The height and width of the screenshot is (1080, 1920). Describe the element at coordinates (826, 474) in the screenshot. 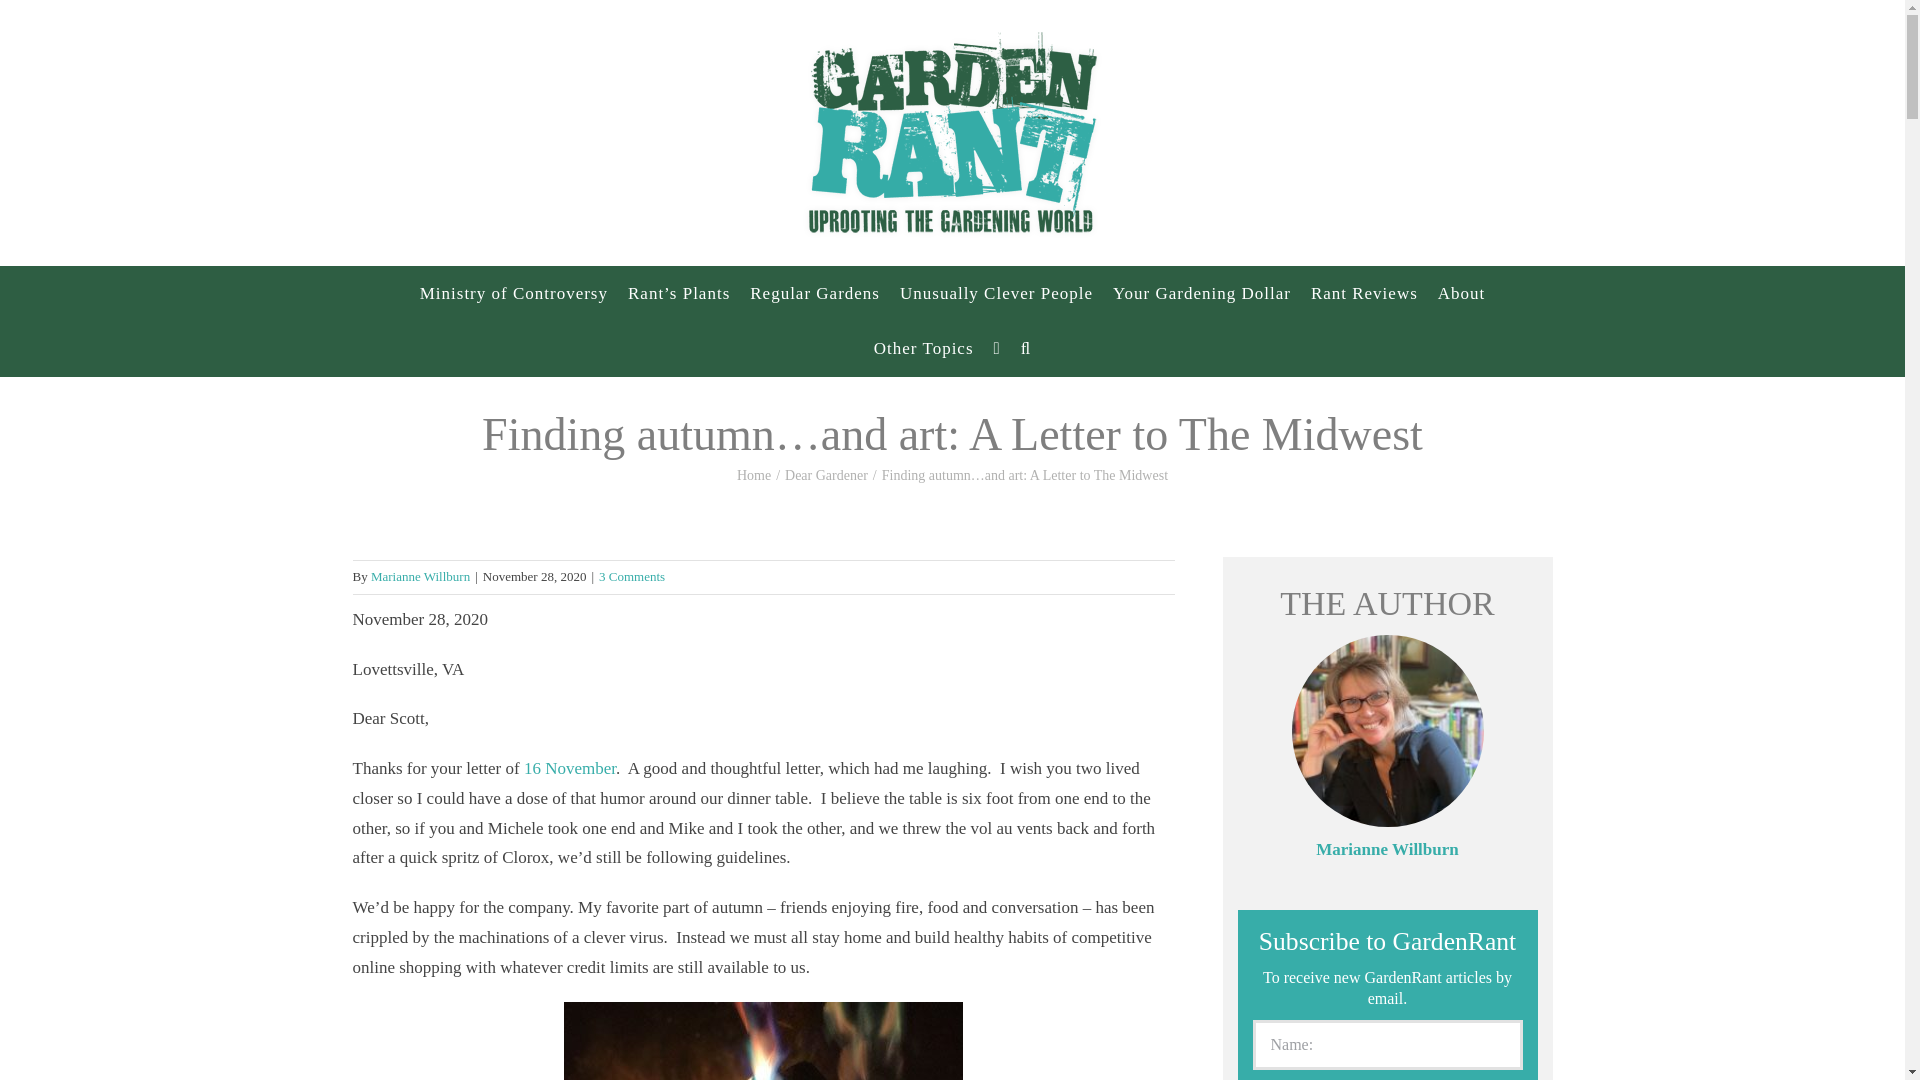

I see `Dear Gardener` at that location.